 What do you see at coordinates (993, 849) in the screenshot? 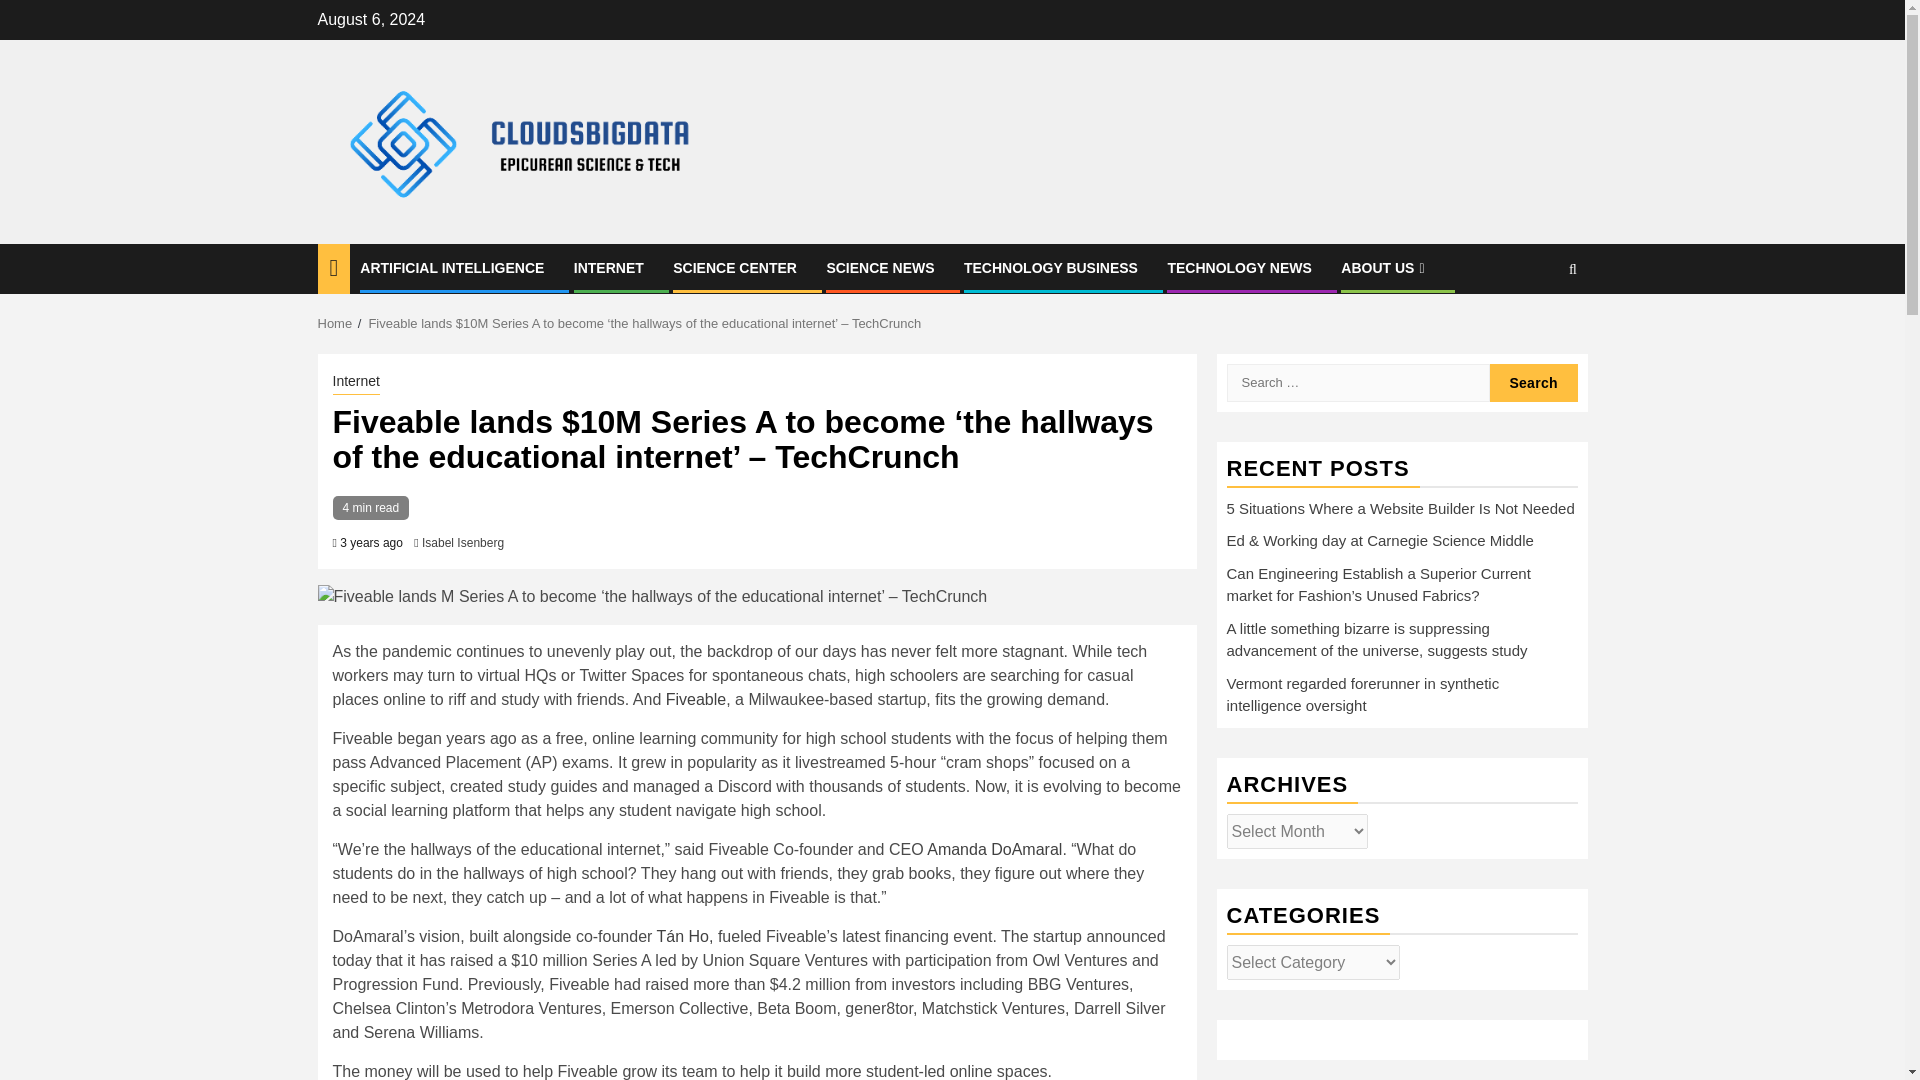
I see `Amanda DoAmaral` at bounding box center [993, 849].